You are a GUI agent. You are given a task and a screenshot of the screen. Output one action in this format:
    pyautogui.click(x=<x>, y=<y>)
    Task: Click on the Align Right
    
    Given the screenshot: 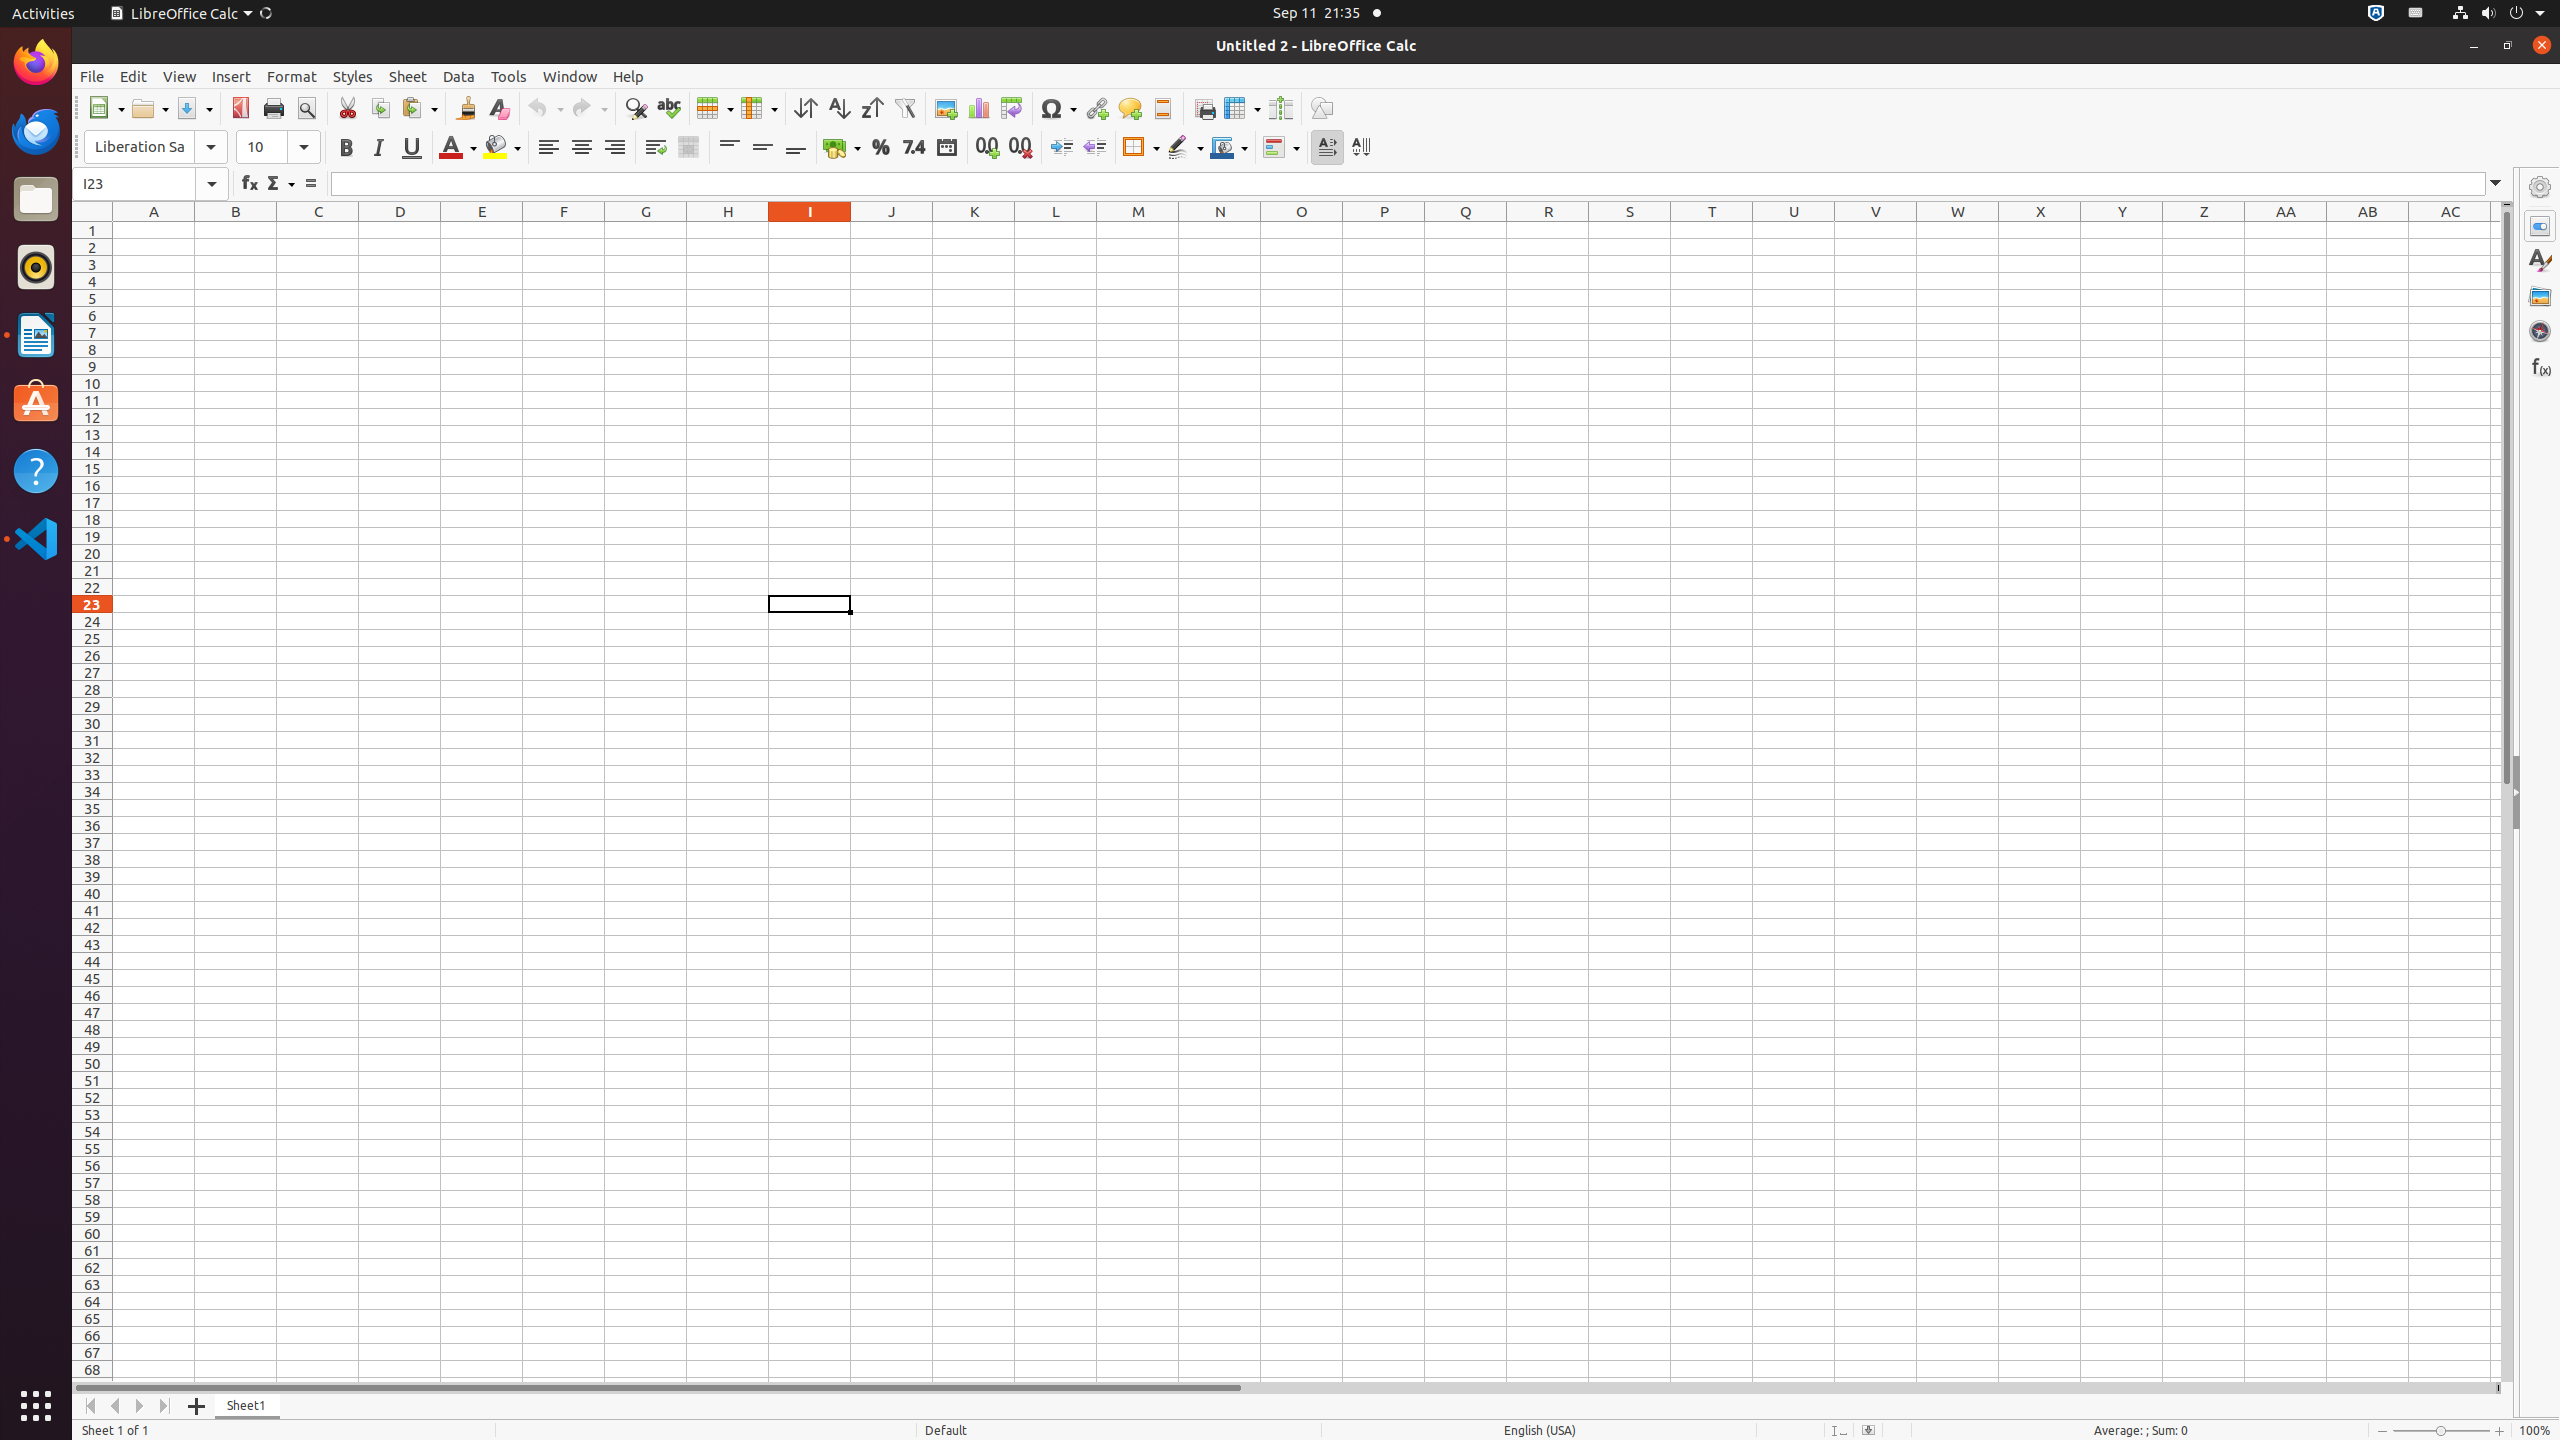 What is the action you would take?
    pyautogui.click(x=614, y=148)
    